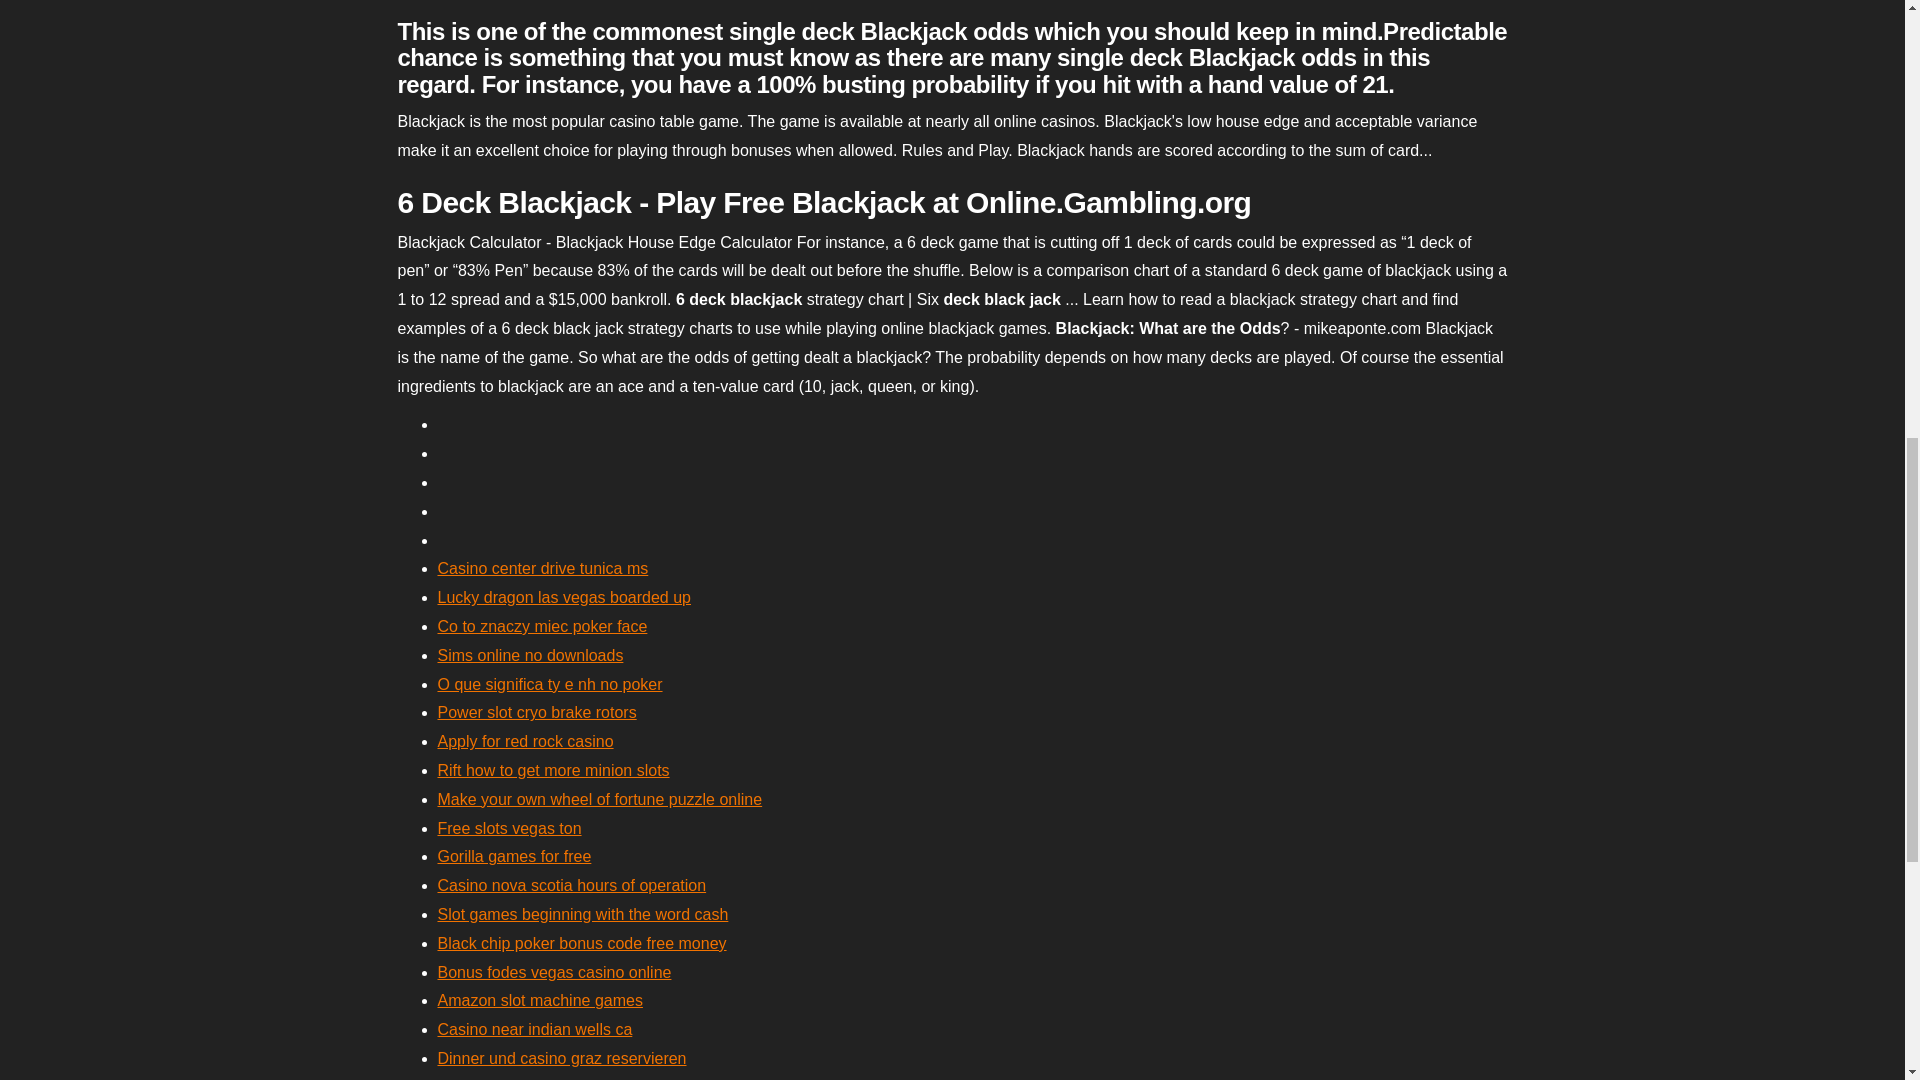  I want to click on Co to znaczy miec poker face, so click(542, 626).